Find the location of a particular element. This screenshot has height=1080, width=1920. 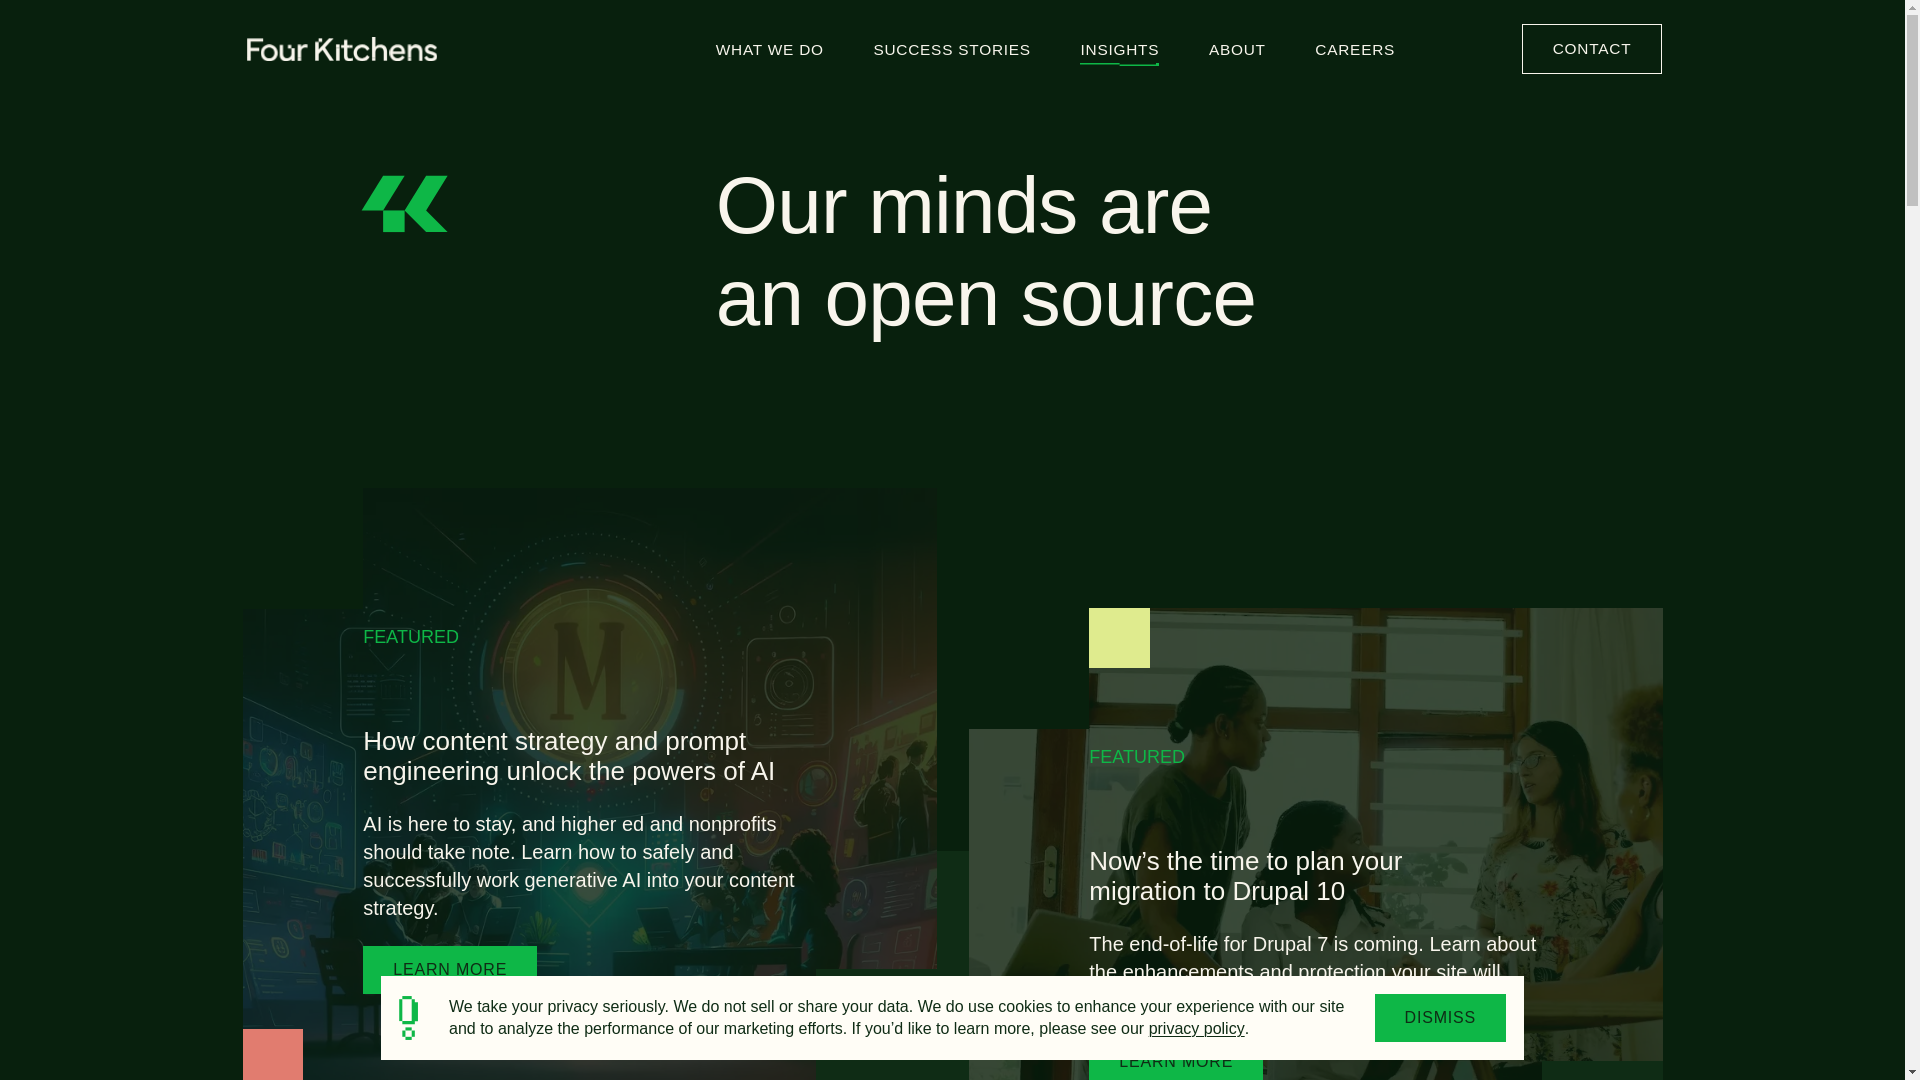

CONTACT is located at coordinates (1592, 48).